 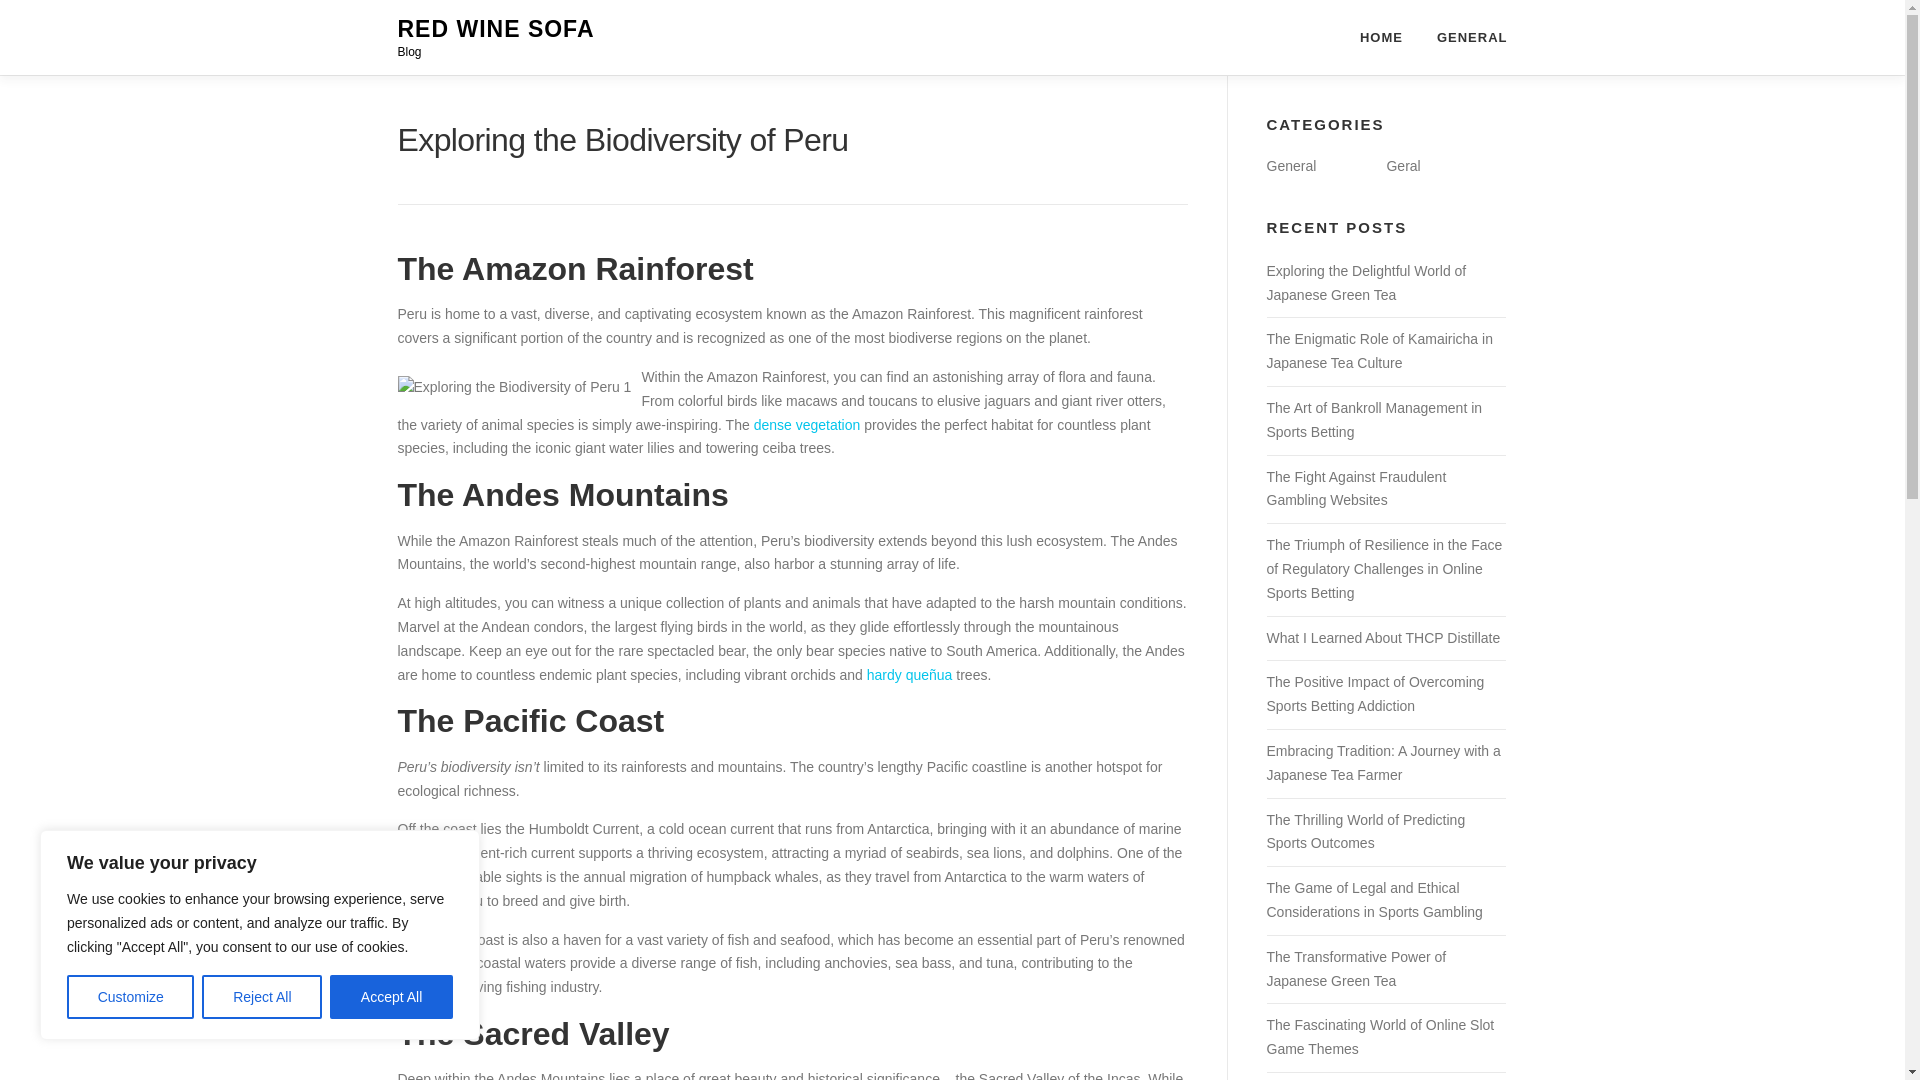 I want to click on Geral, so click(x=1403, y=165).